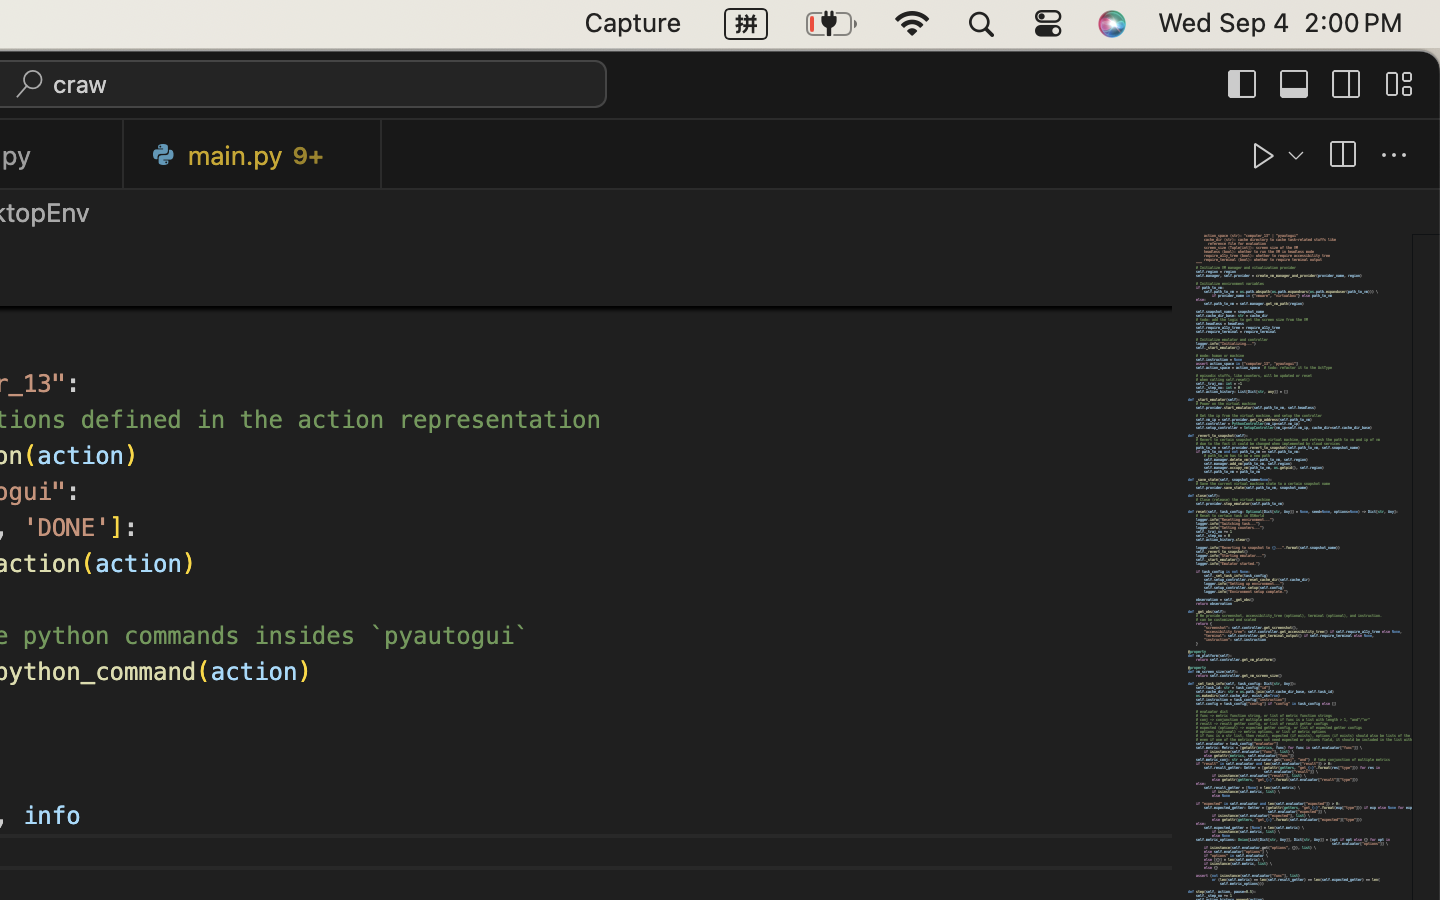  I want to click on craw, so click(81, 84).